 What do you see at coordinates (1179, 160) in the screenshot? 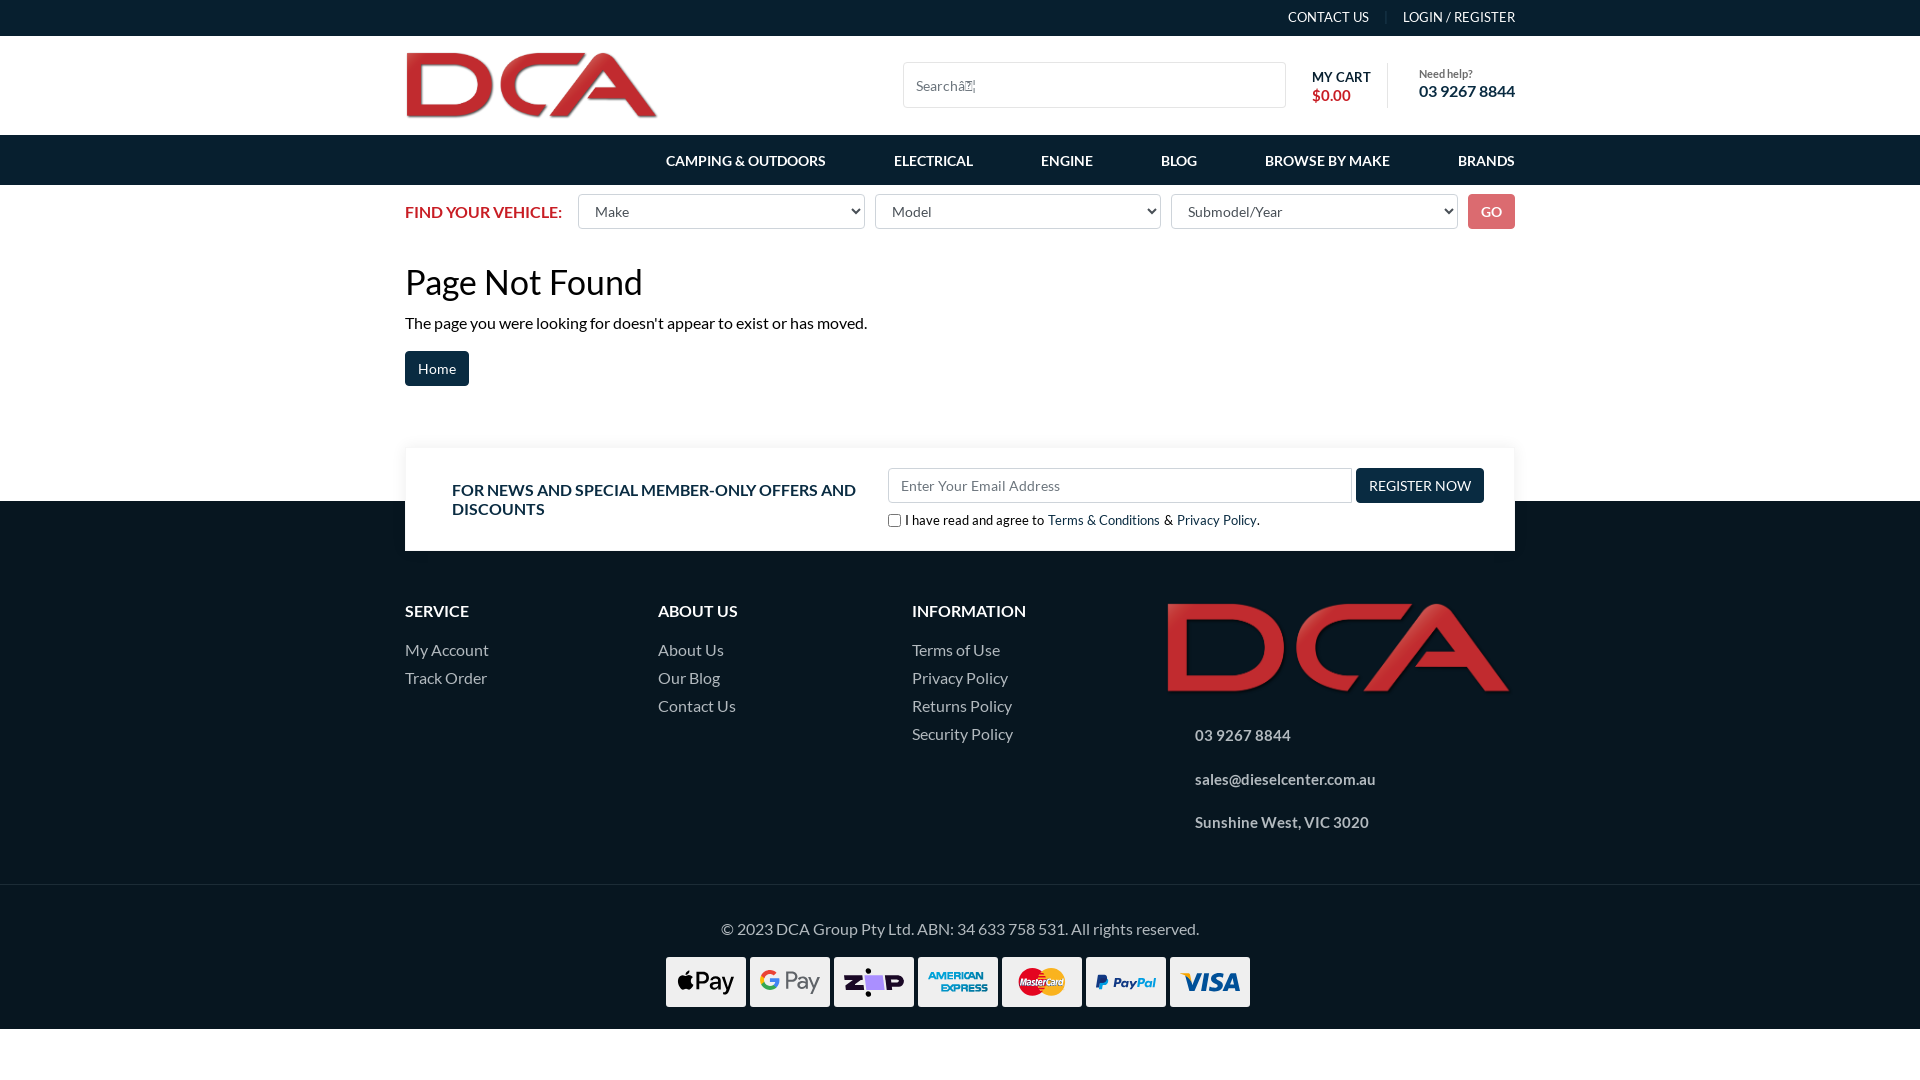
I see `BLOG` at bounding box center [1179, 160].